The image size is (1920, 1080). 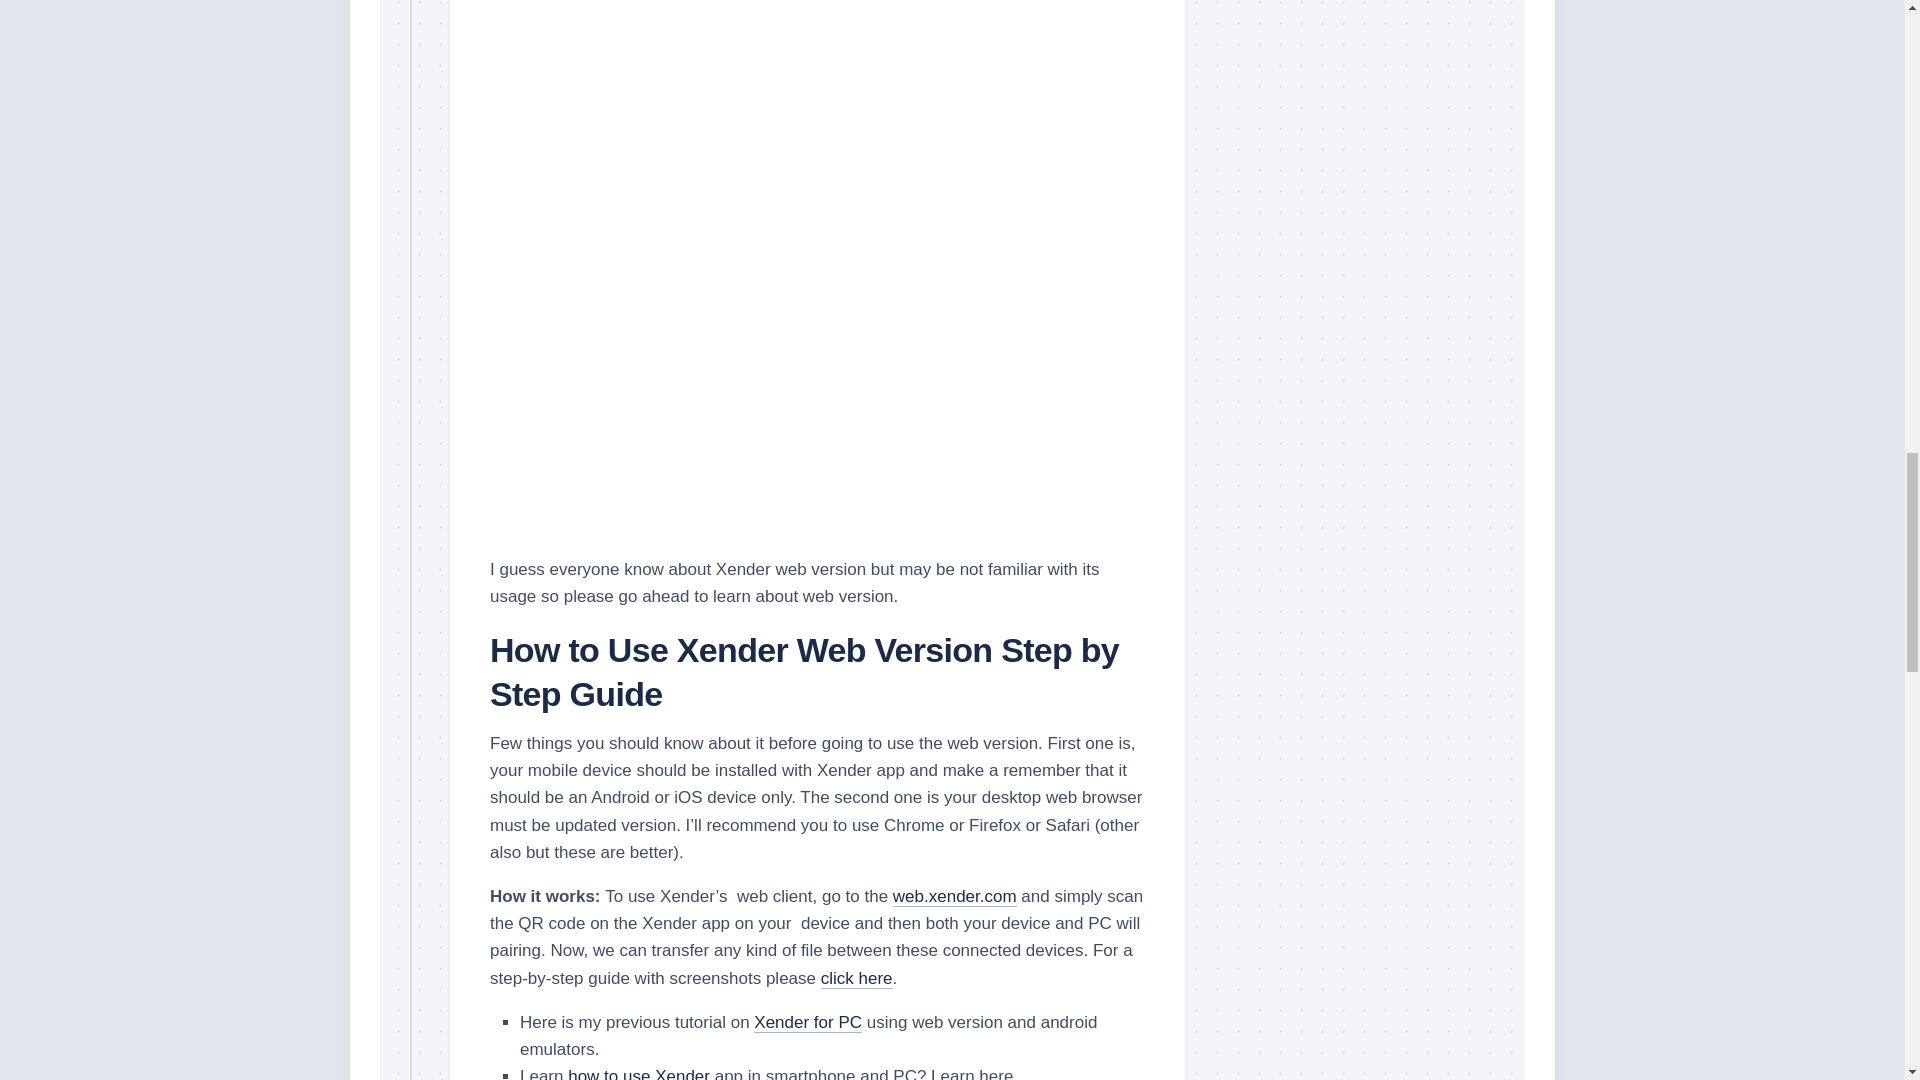 I want to click on how to use Xender, so click(x=639, y=1074).